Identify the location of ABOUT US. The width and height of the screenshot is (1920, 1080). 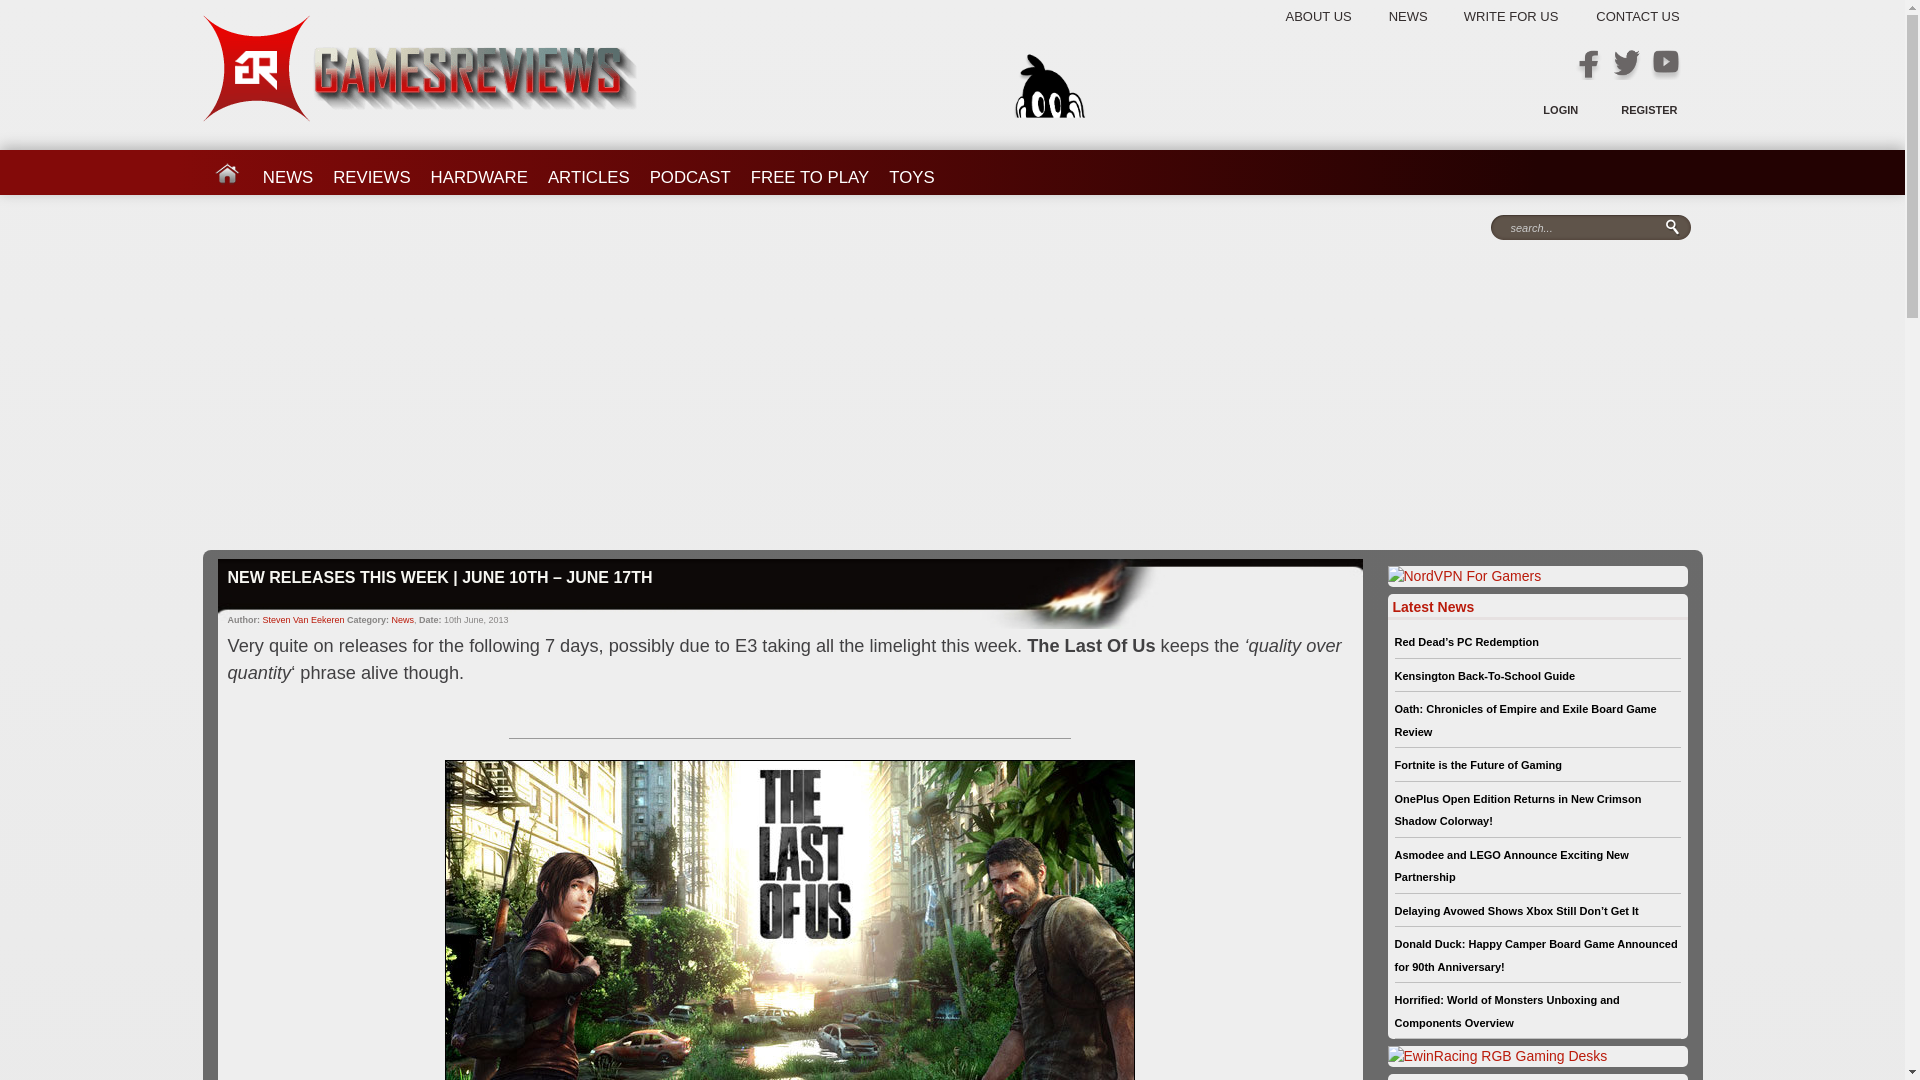
(1332, 16).